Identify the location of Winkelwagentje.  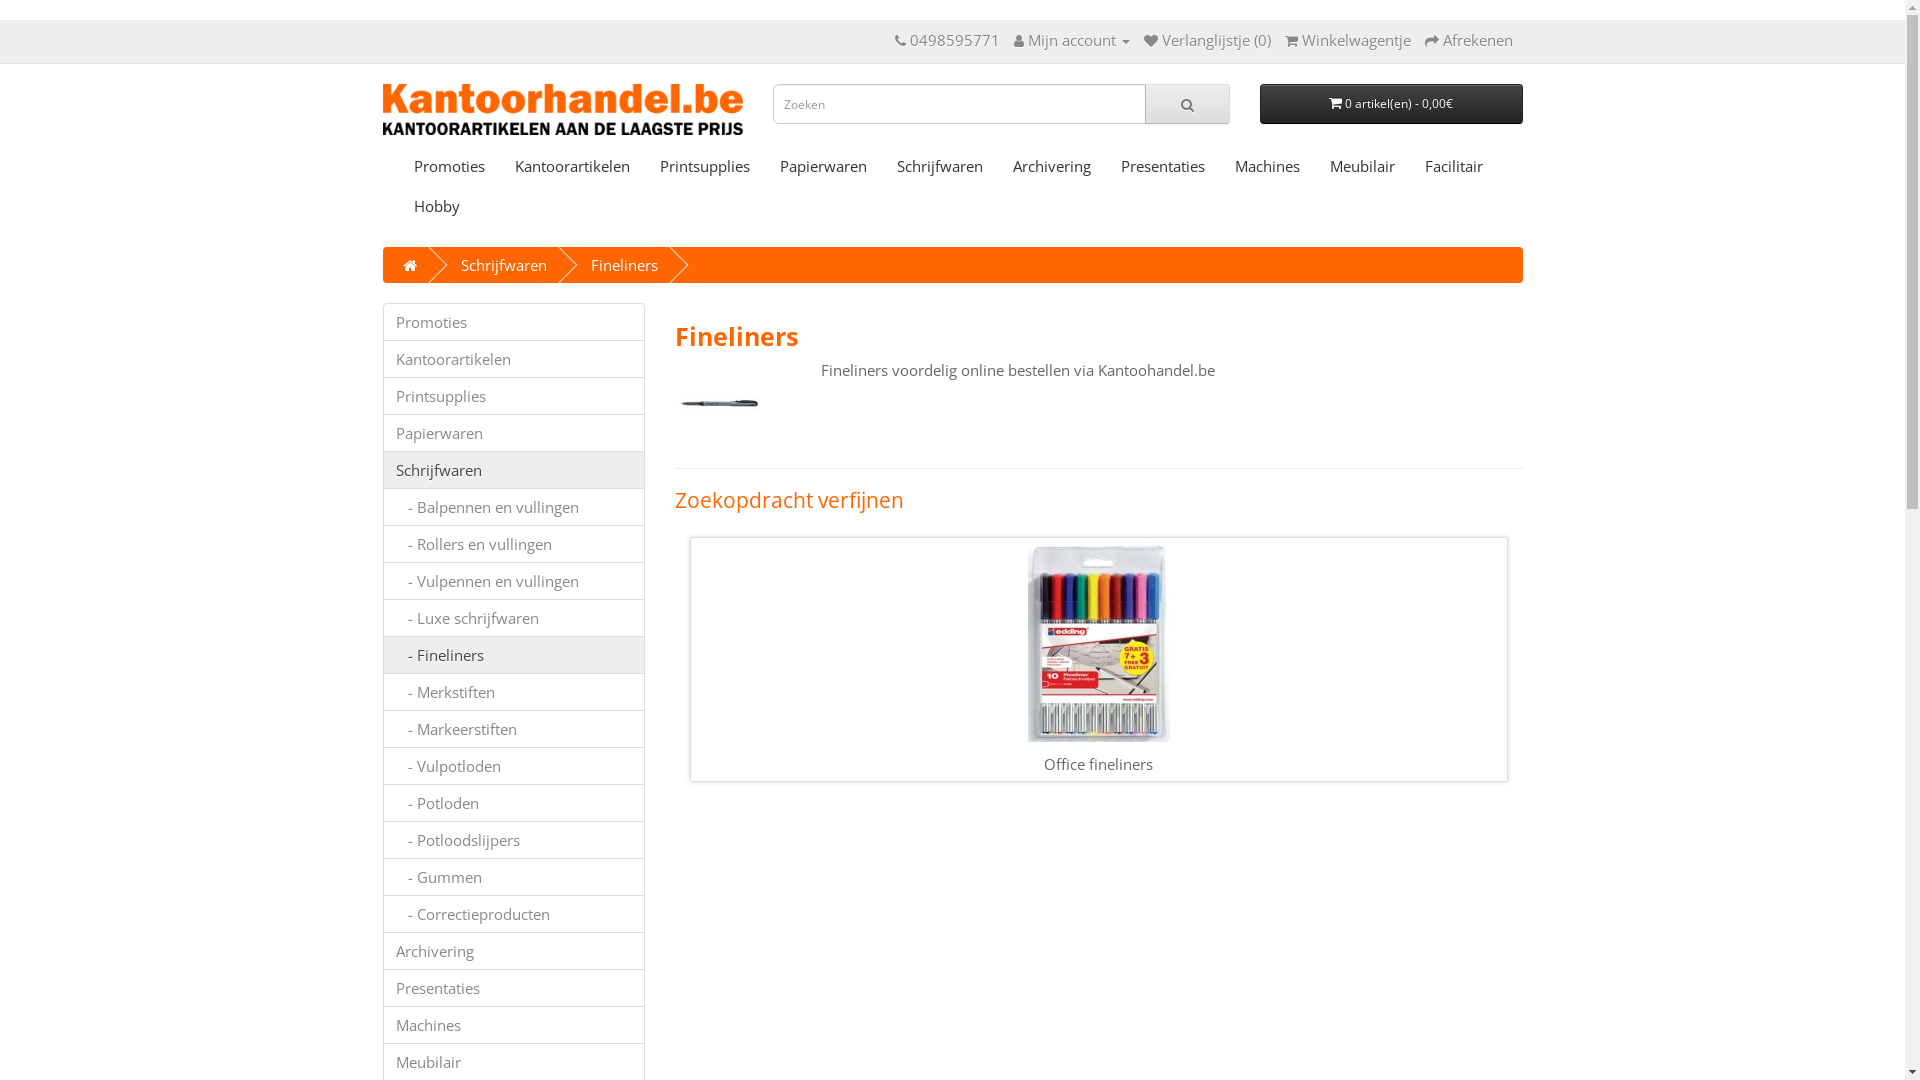
(1347, 40).